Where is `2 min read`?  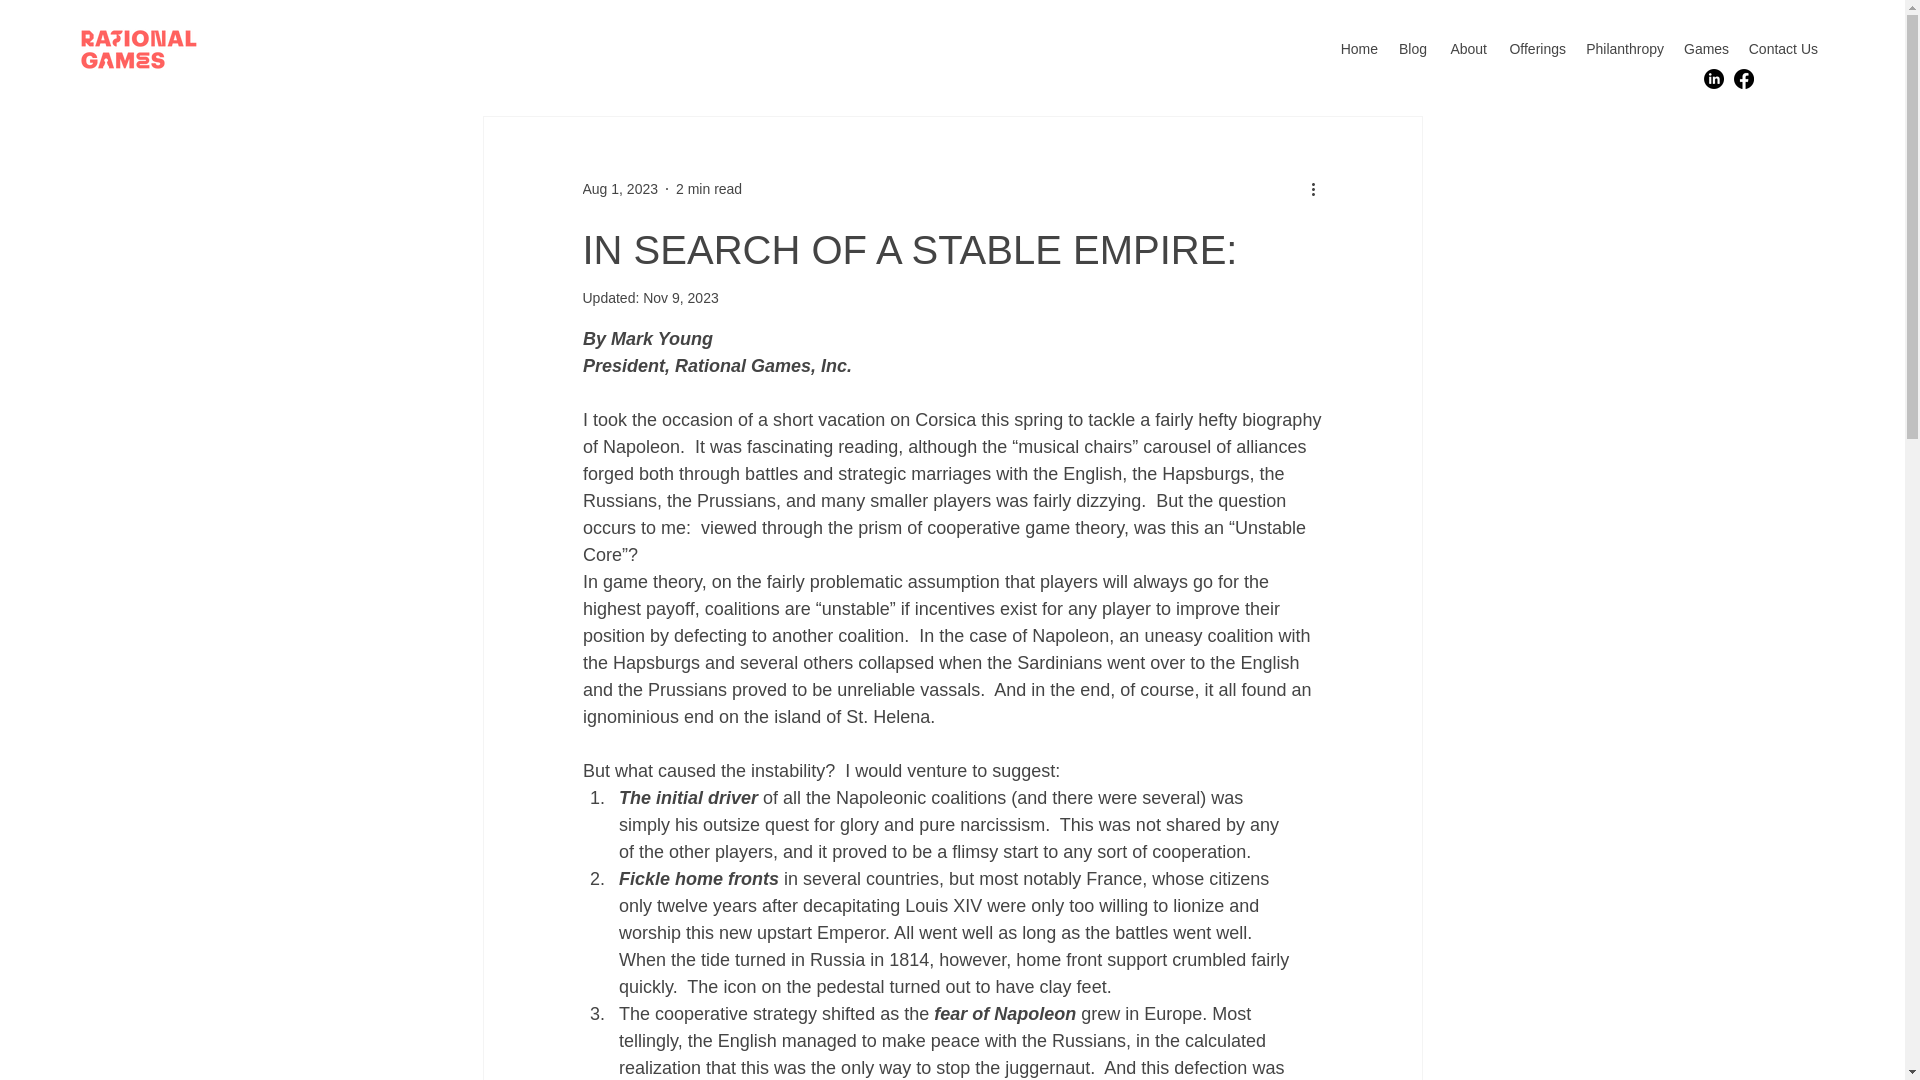
2 min read is located at coordinates (708, 188).